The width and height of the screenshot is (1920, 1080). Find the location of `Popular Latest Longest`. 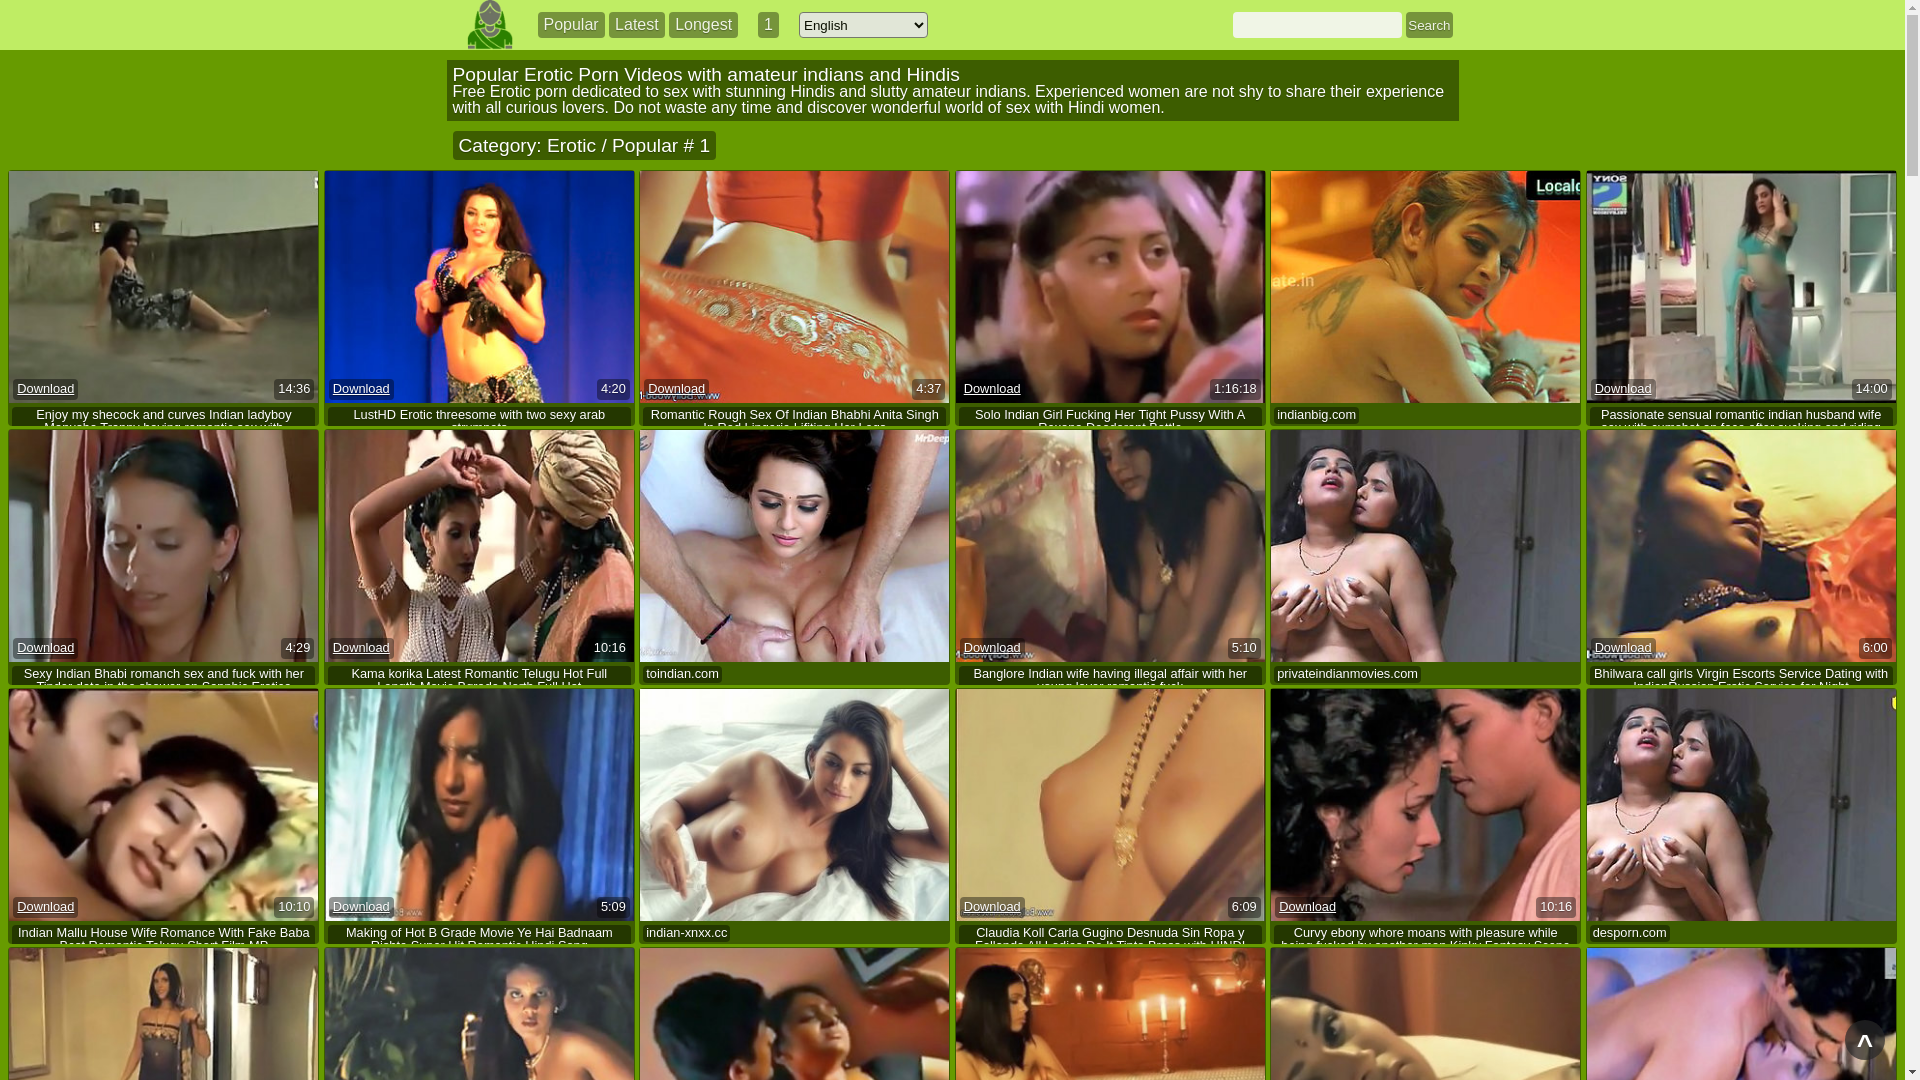

Popular Latest Longest is located at coordinates (638, 25).